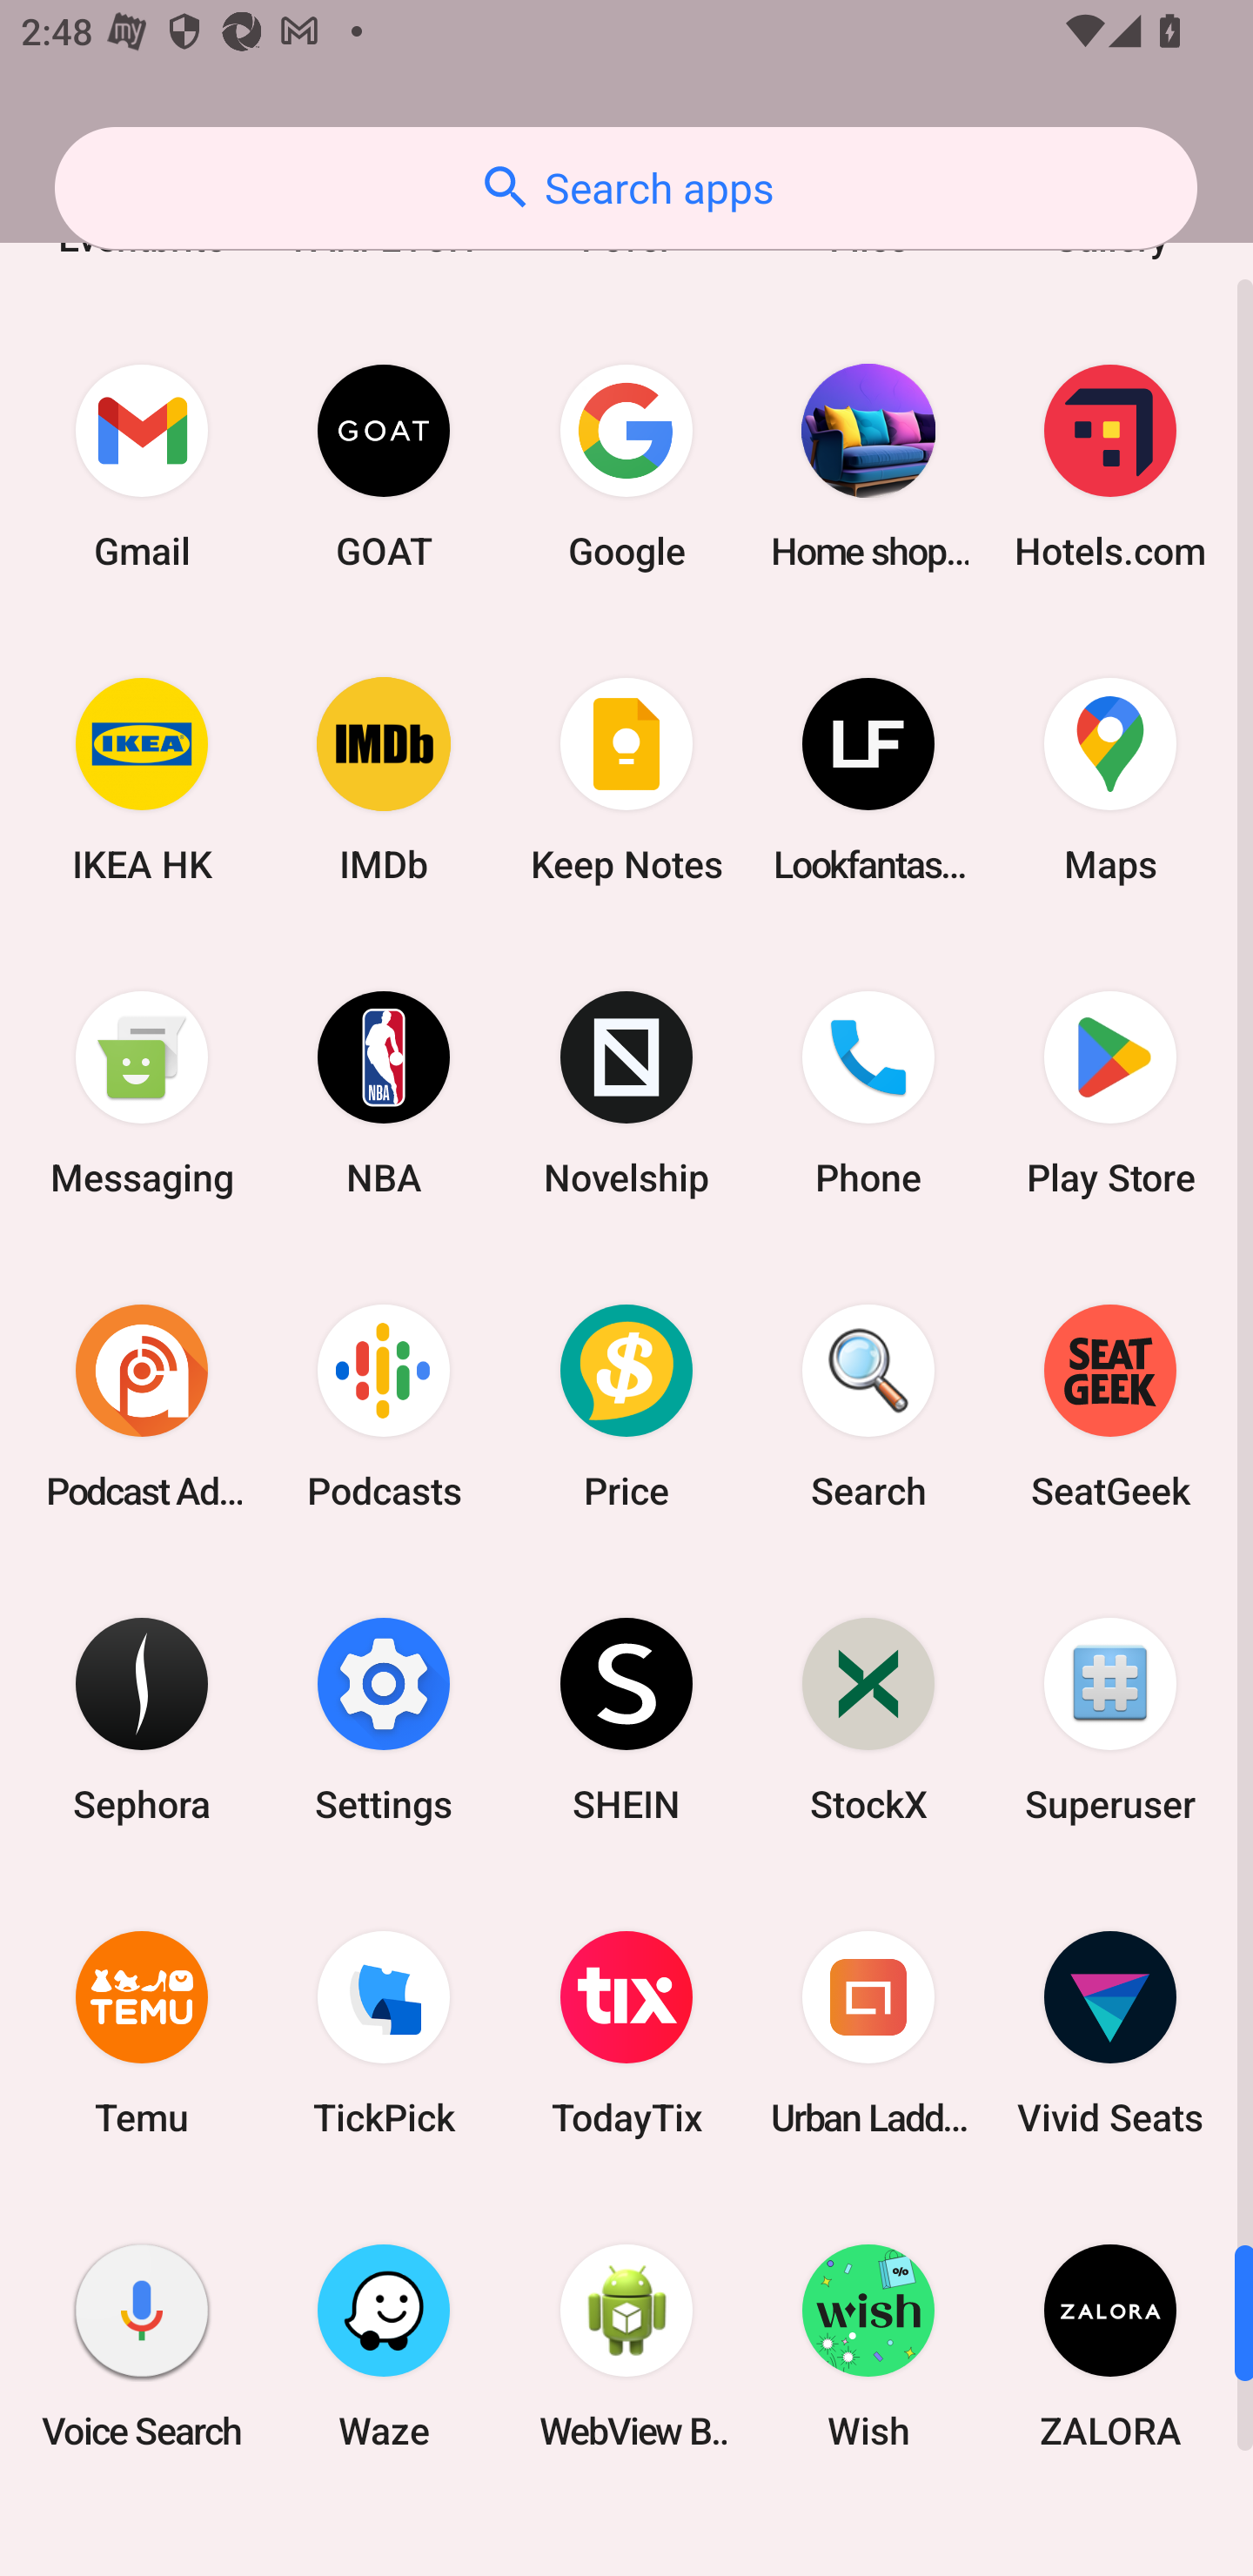  What do you see at coordinates (384, 466) in the screenshot?
I see `GOAT` at bounding box center [384, 466].